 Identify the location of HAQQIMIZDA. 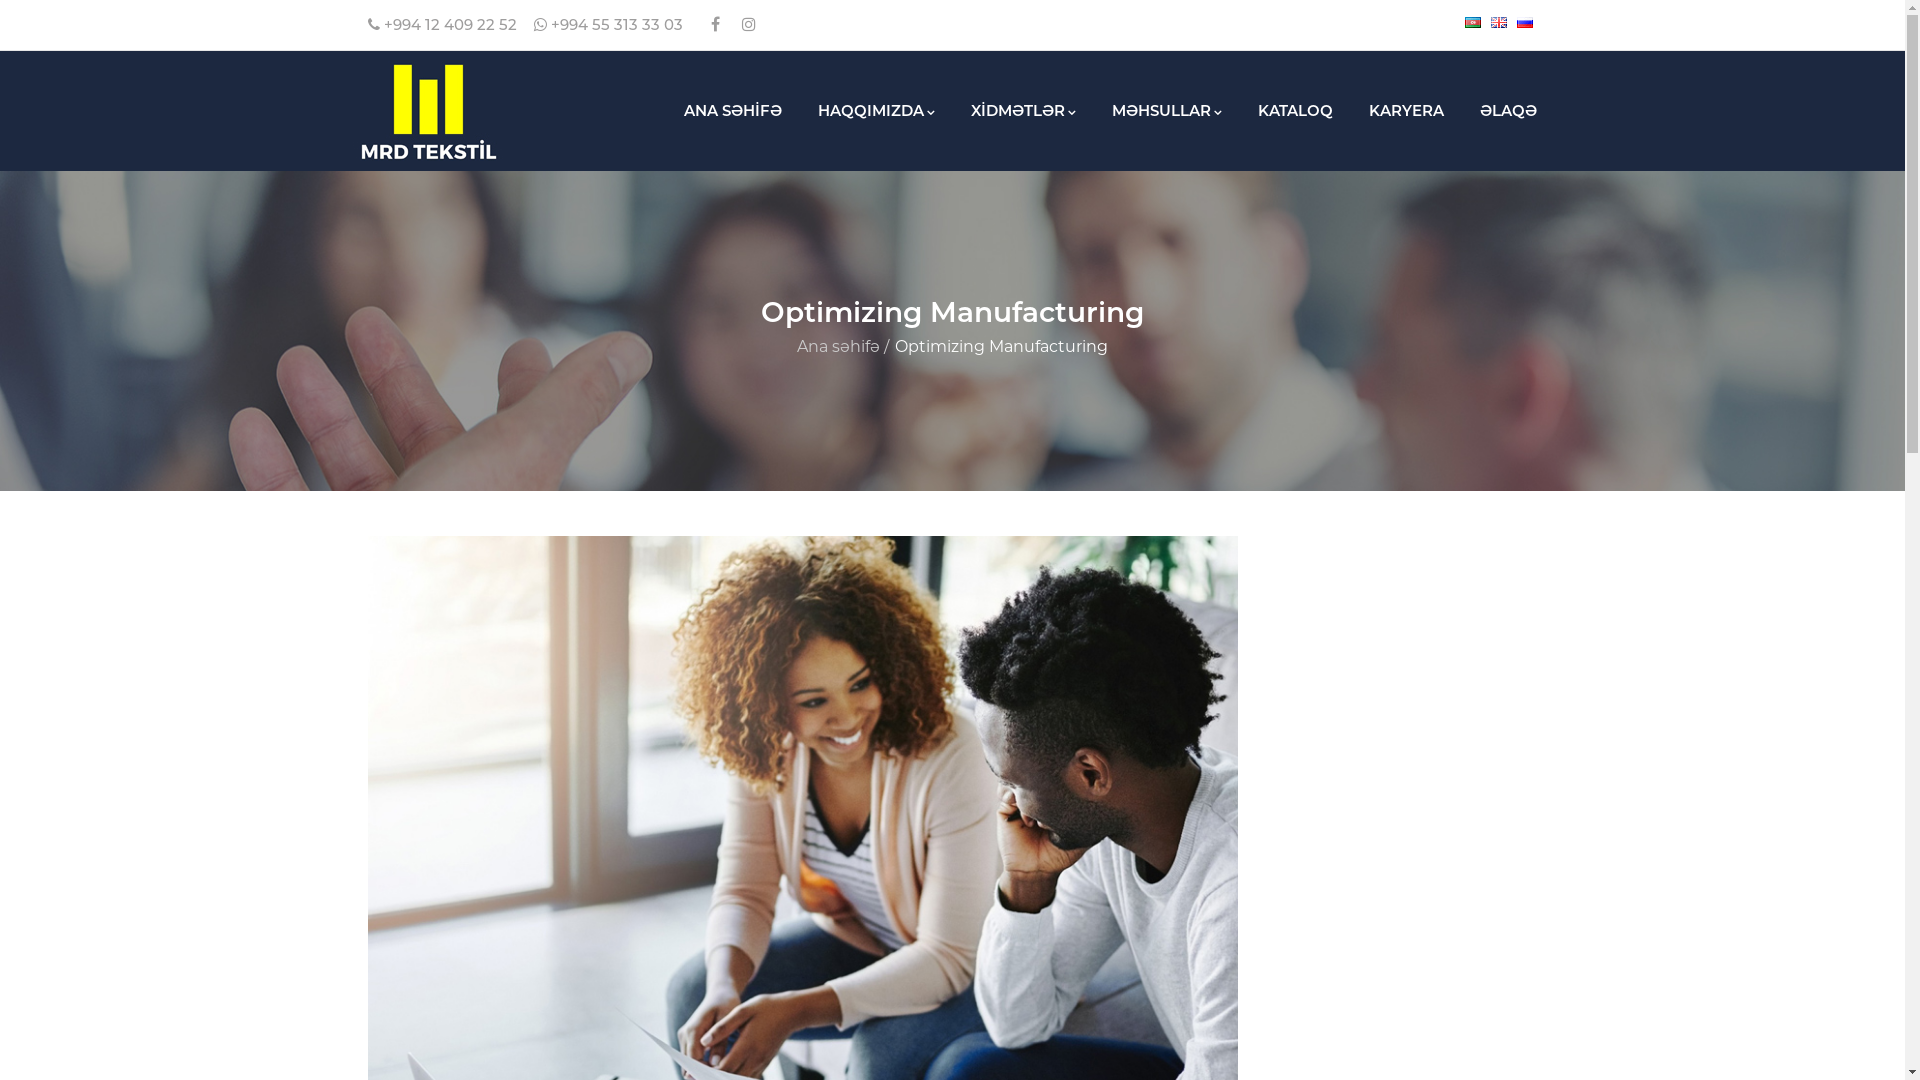
(876, 111).